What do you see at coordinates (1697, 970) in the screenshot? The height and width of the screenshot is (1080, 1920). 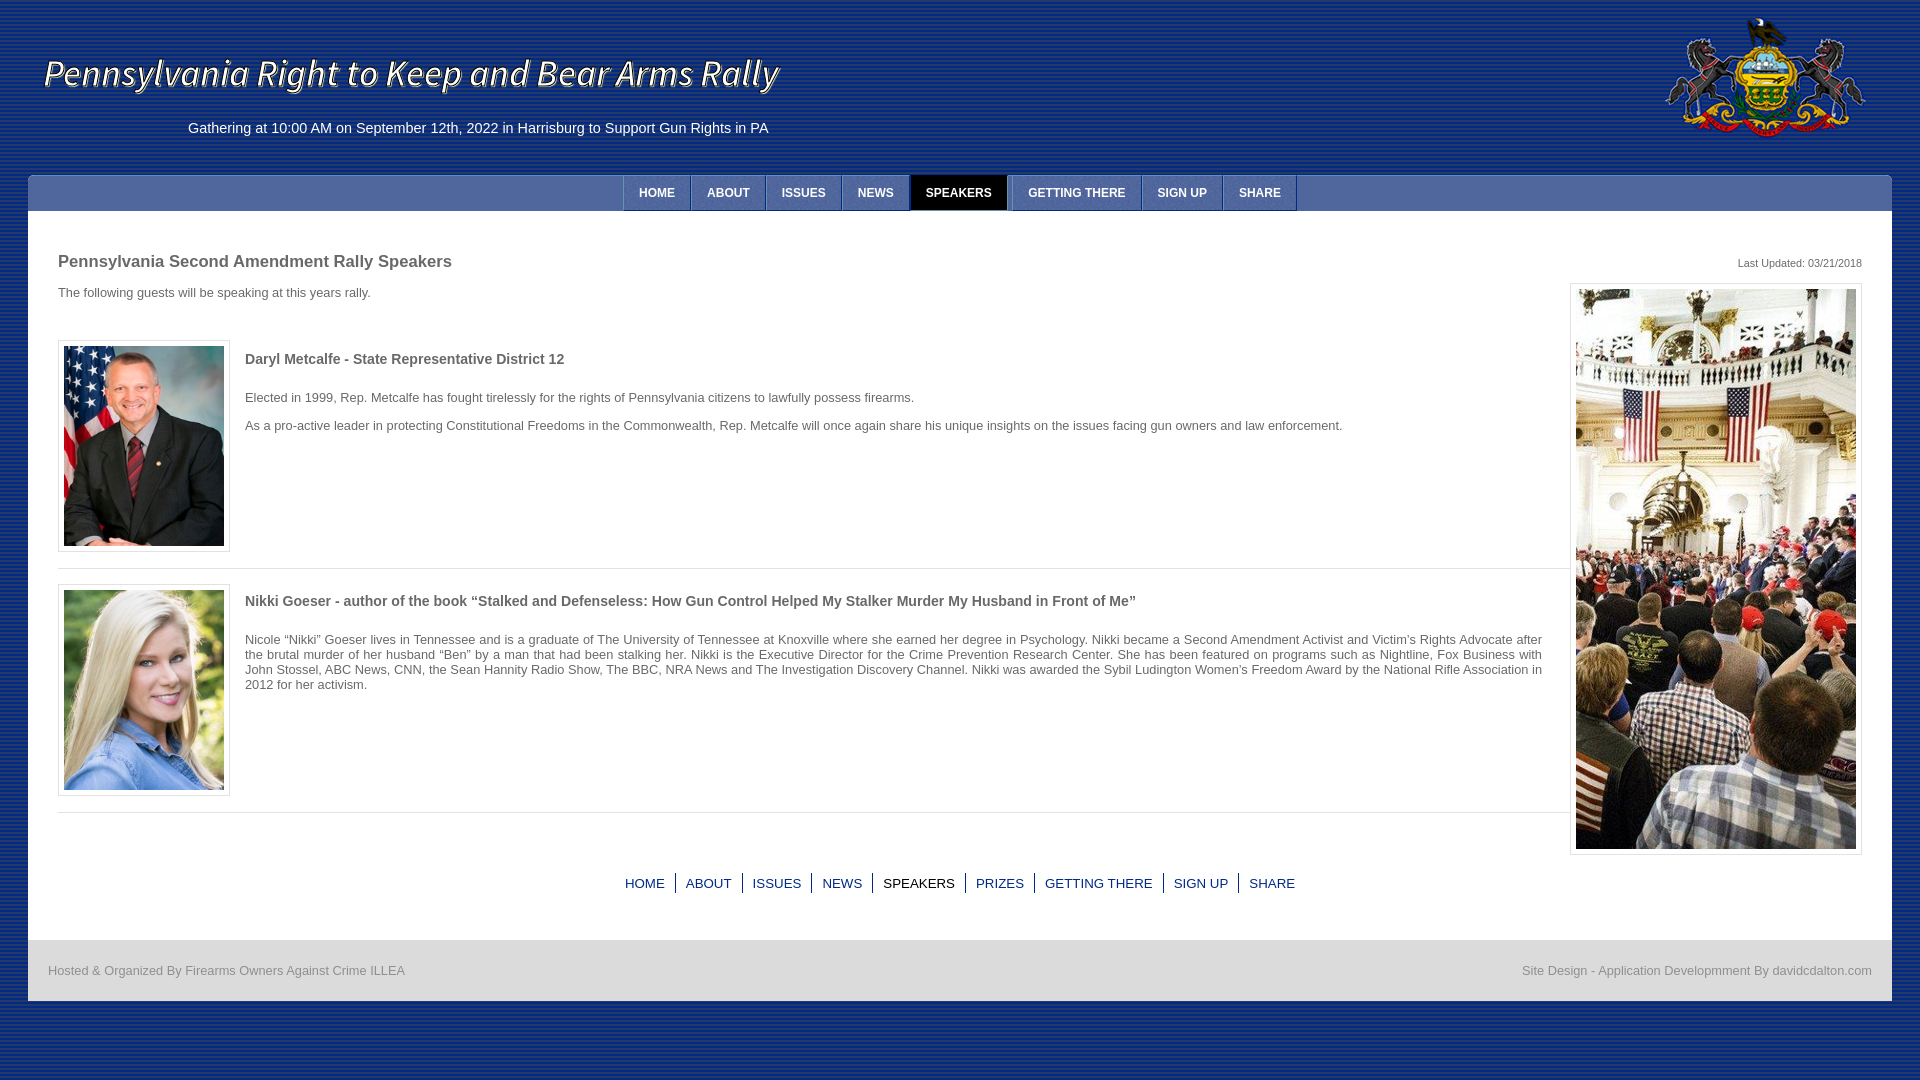 I see `Site Design - Application Developmment By davidcdalton.com` at bounding box center [1697, 970].